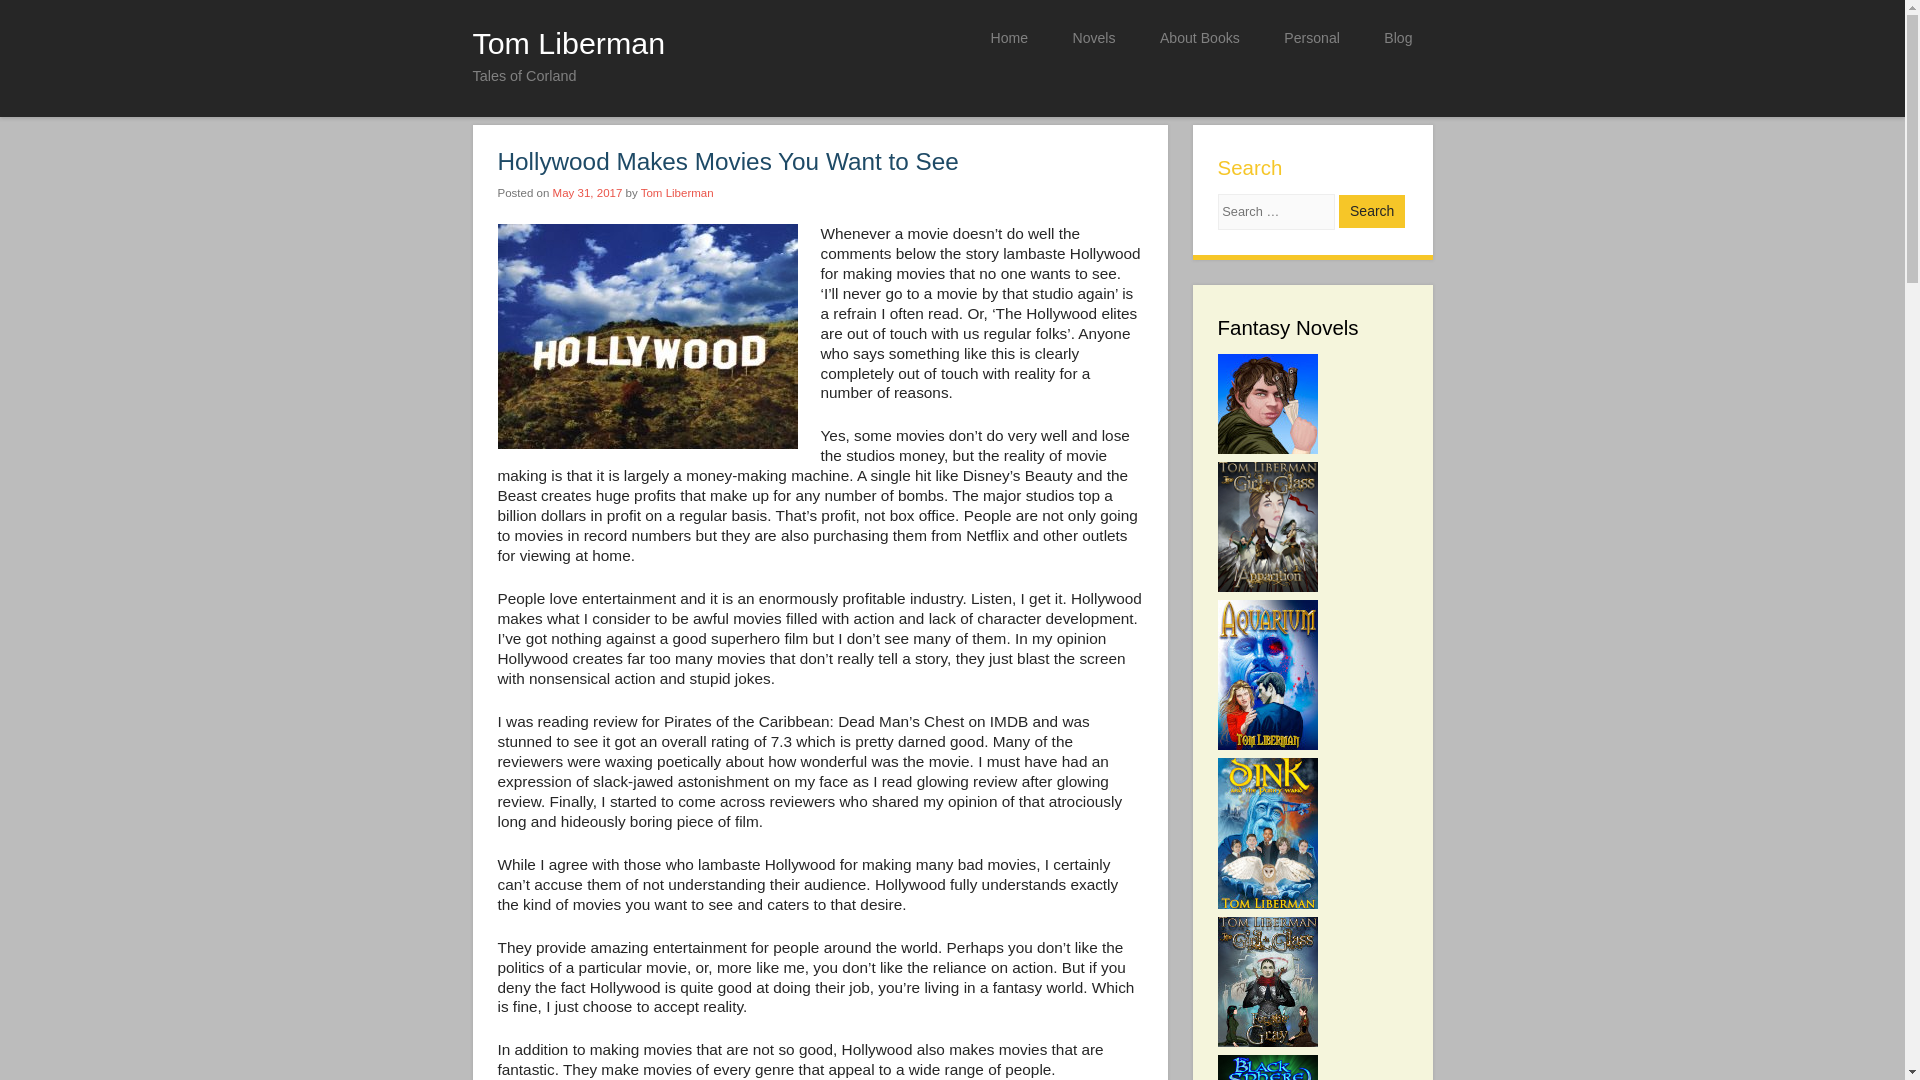  I want to click on Search, so click(1372, 211).